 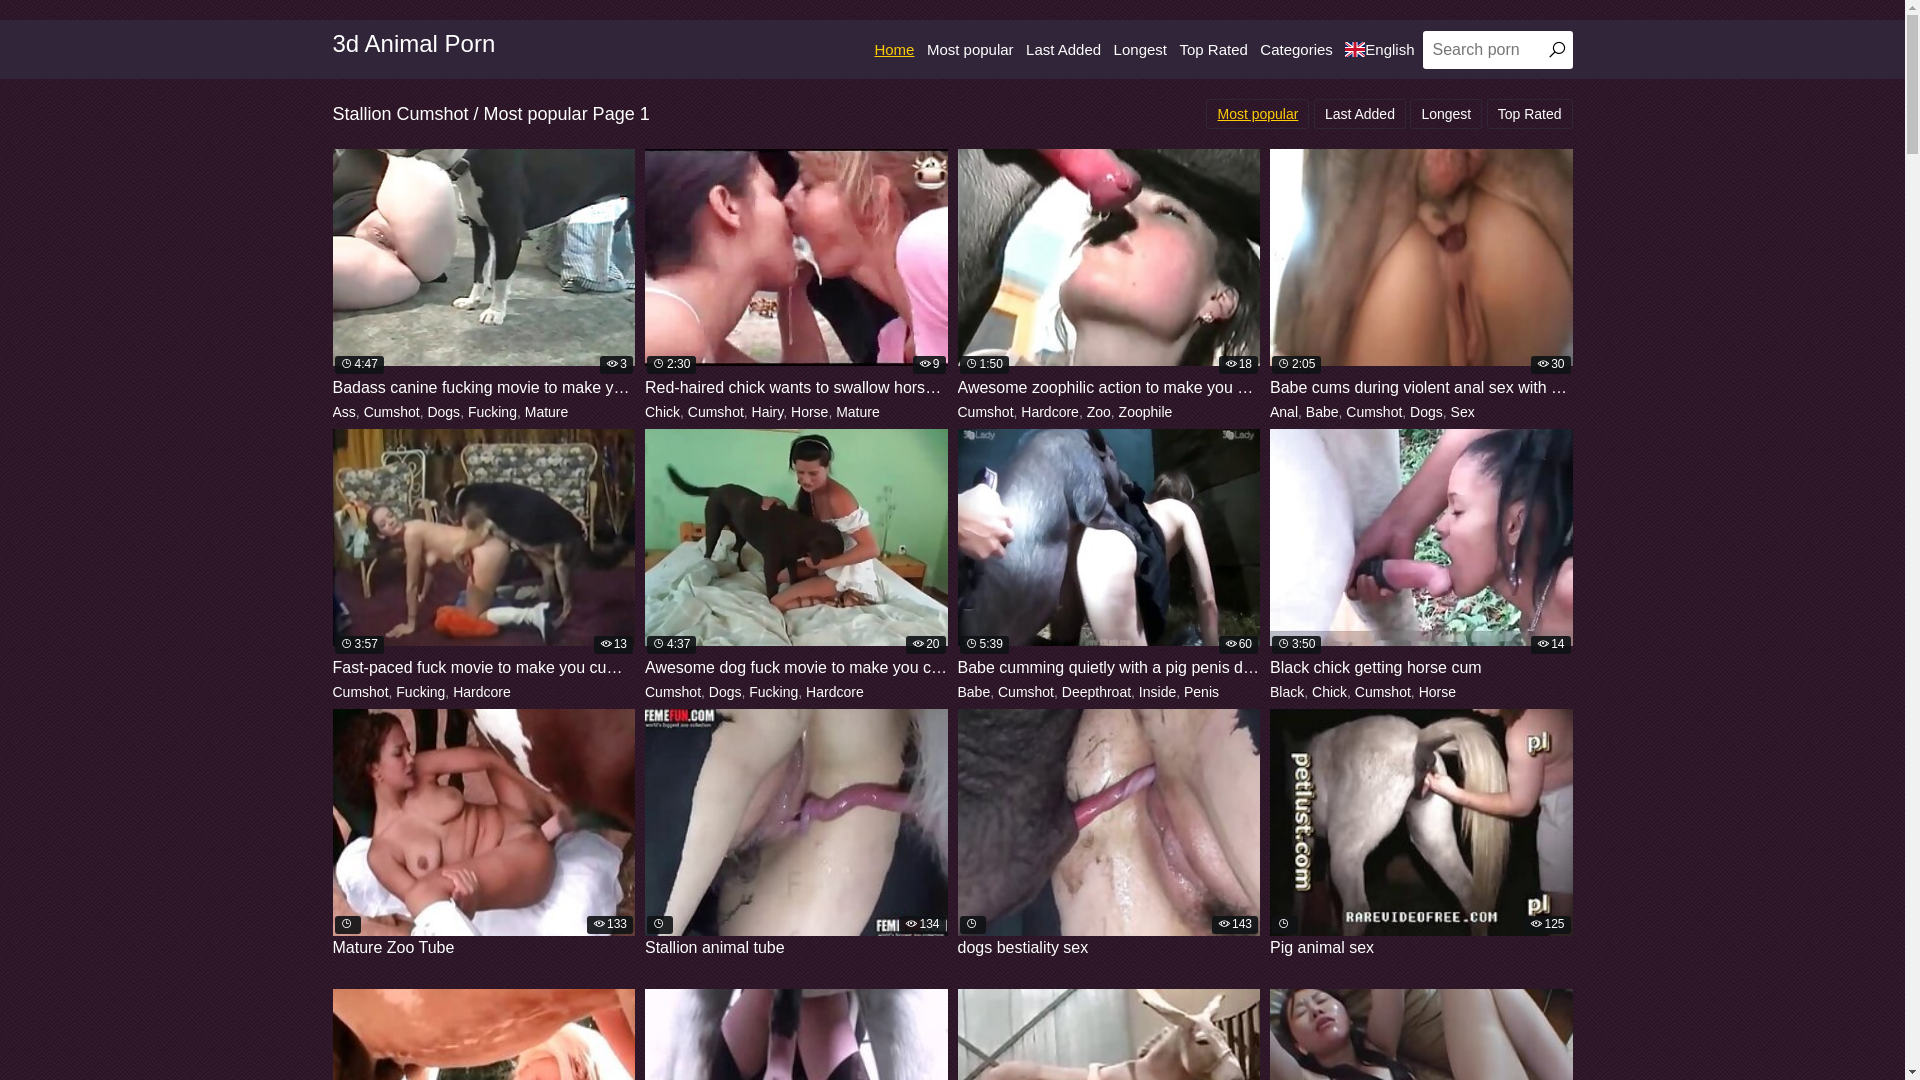 I want to click on 4:47
3
Badass canine fucking movie to make you cum, so click(x=484, y=274).